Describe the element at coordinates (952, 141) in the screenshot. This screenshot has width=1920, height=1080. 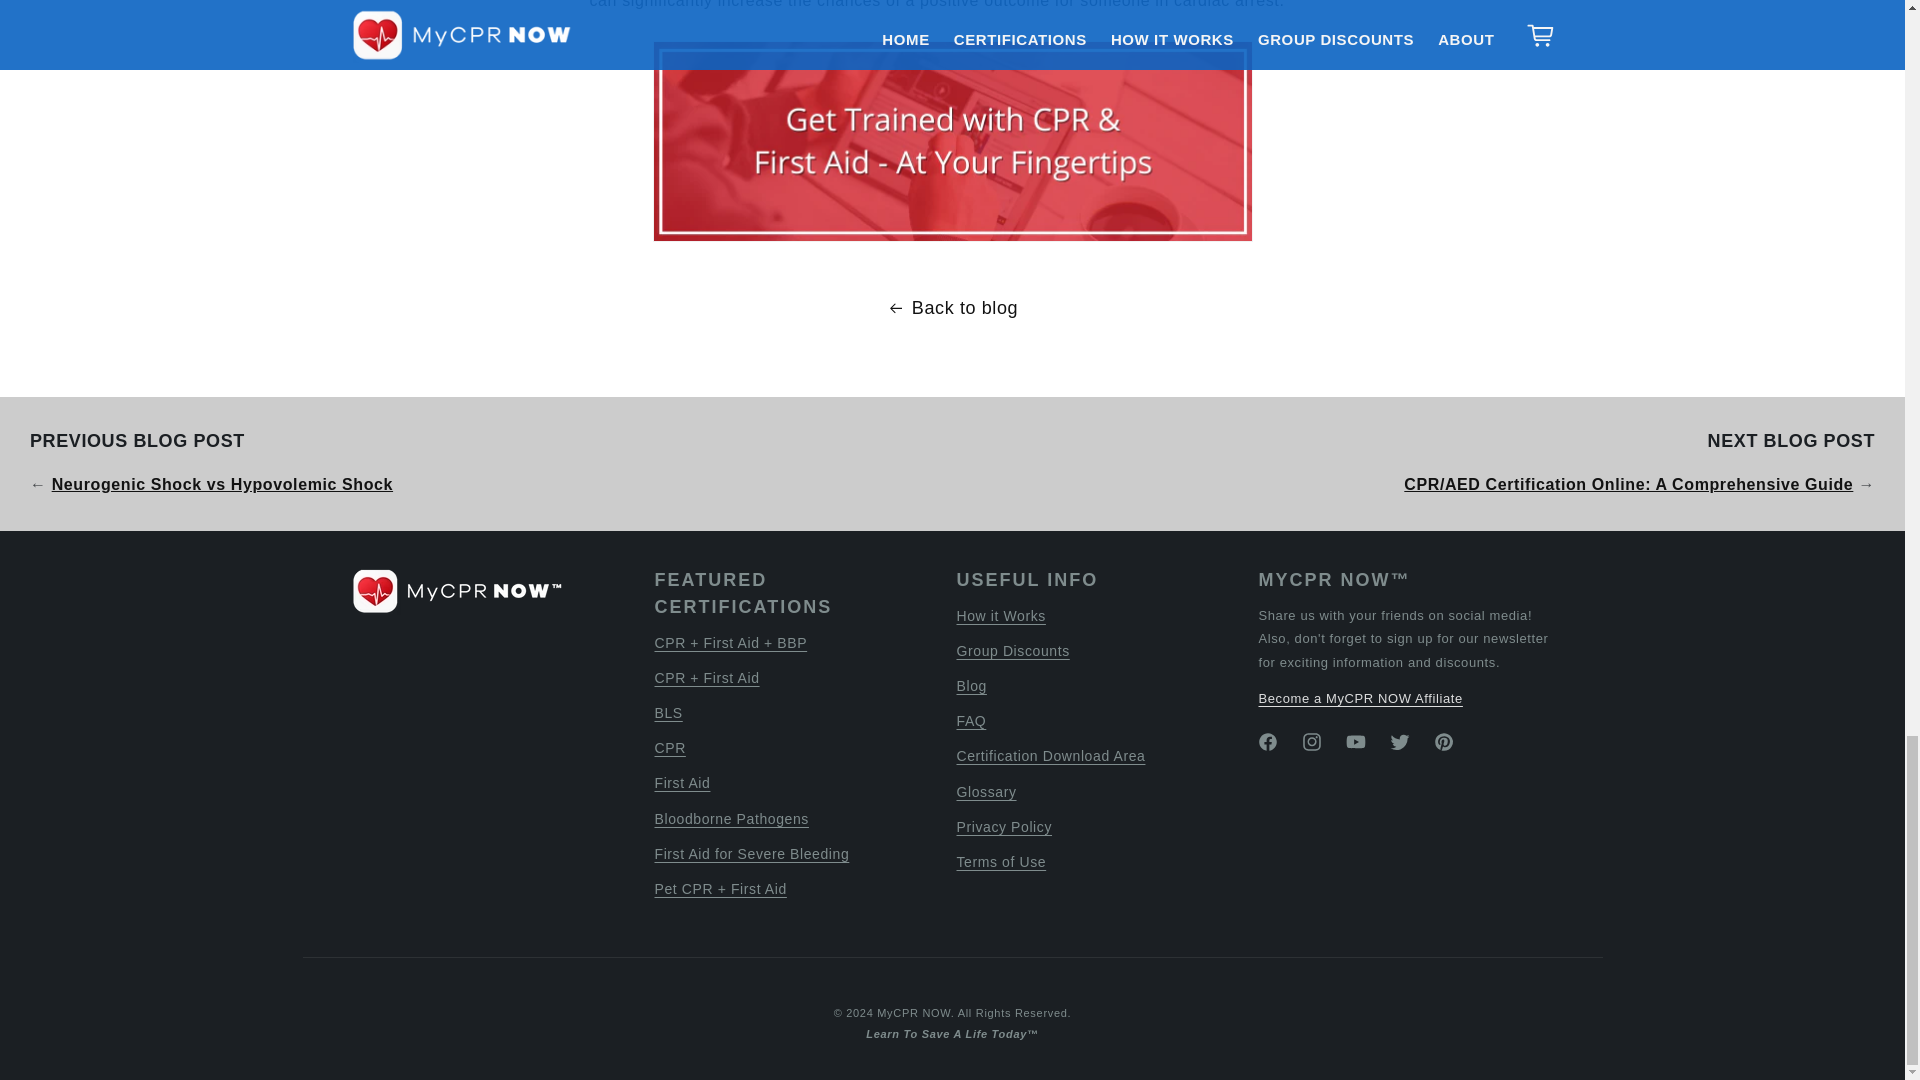
I see `CPR Certification` at that location.